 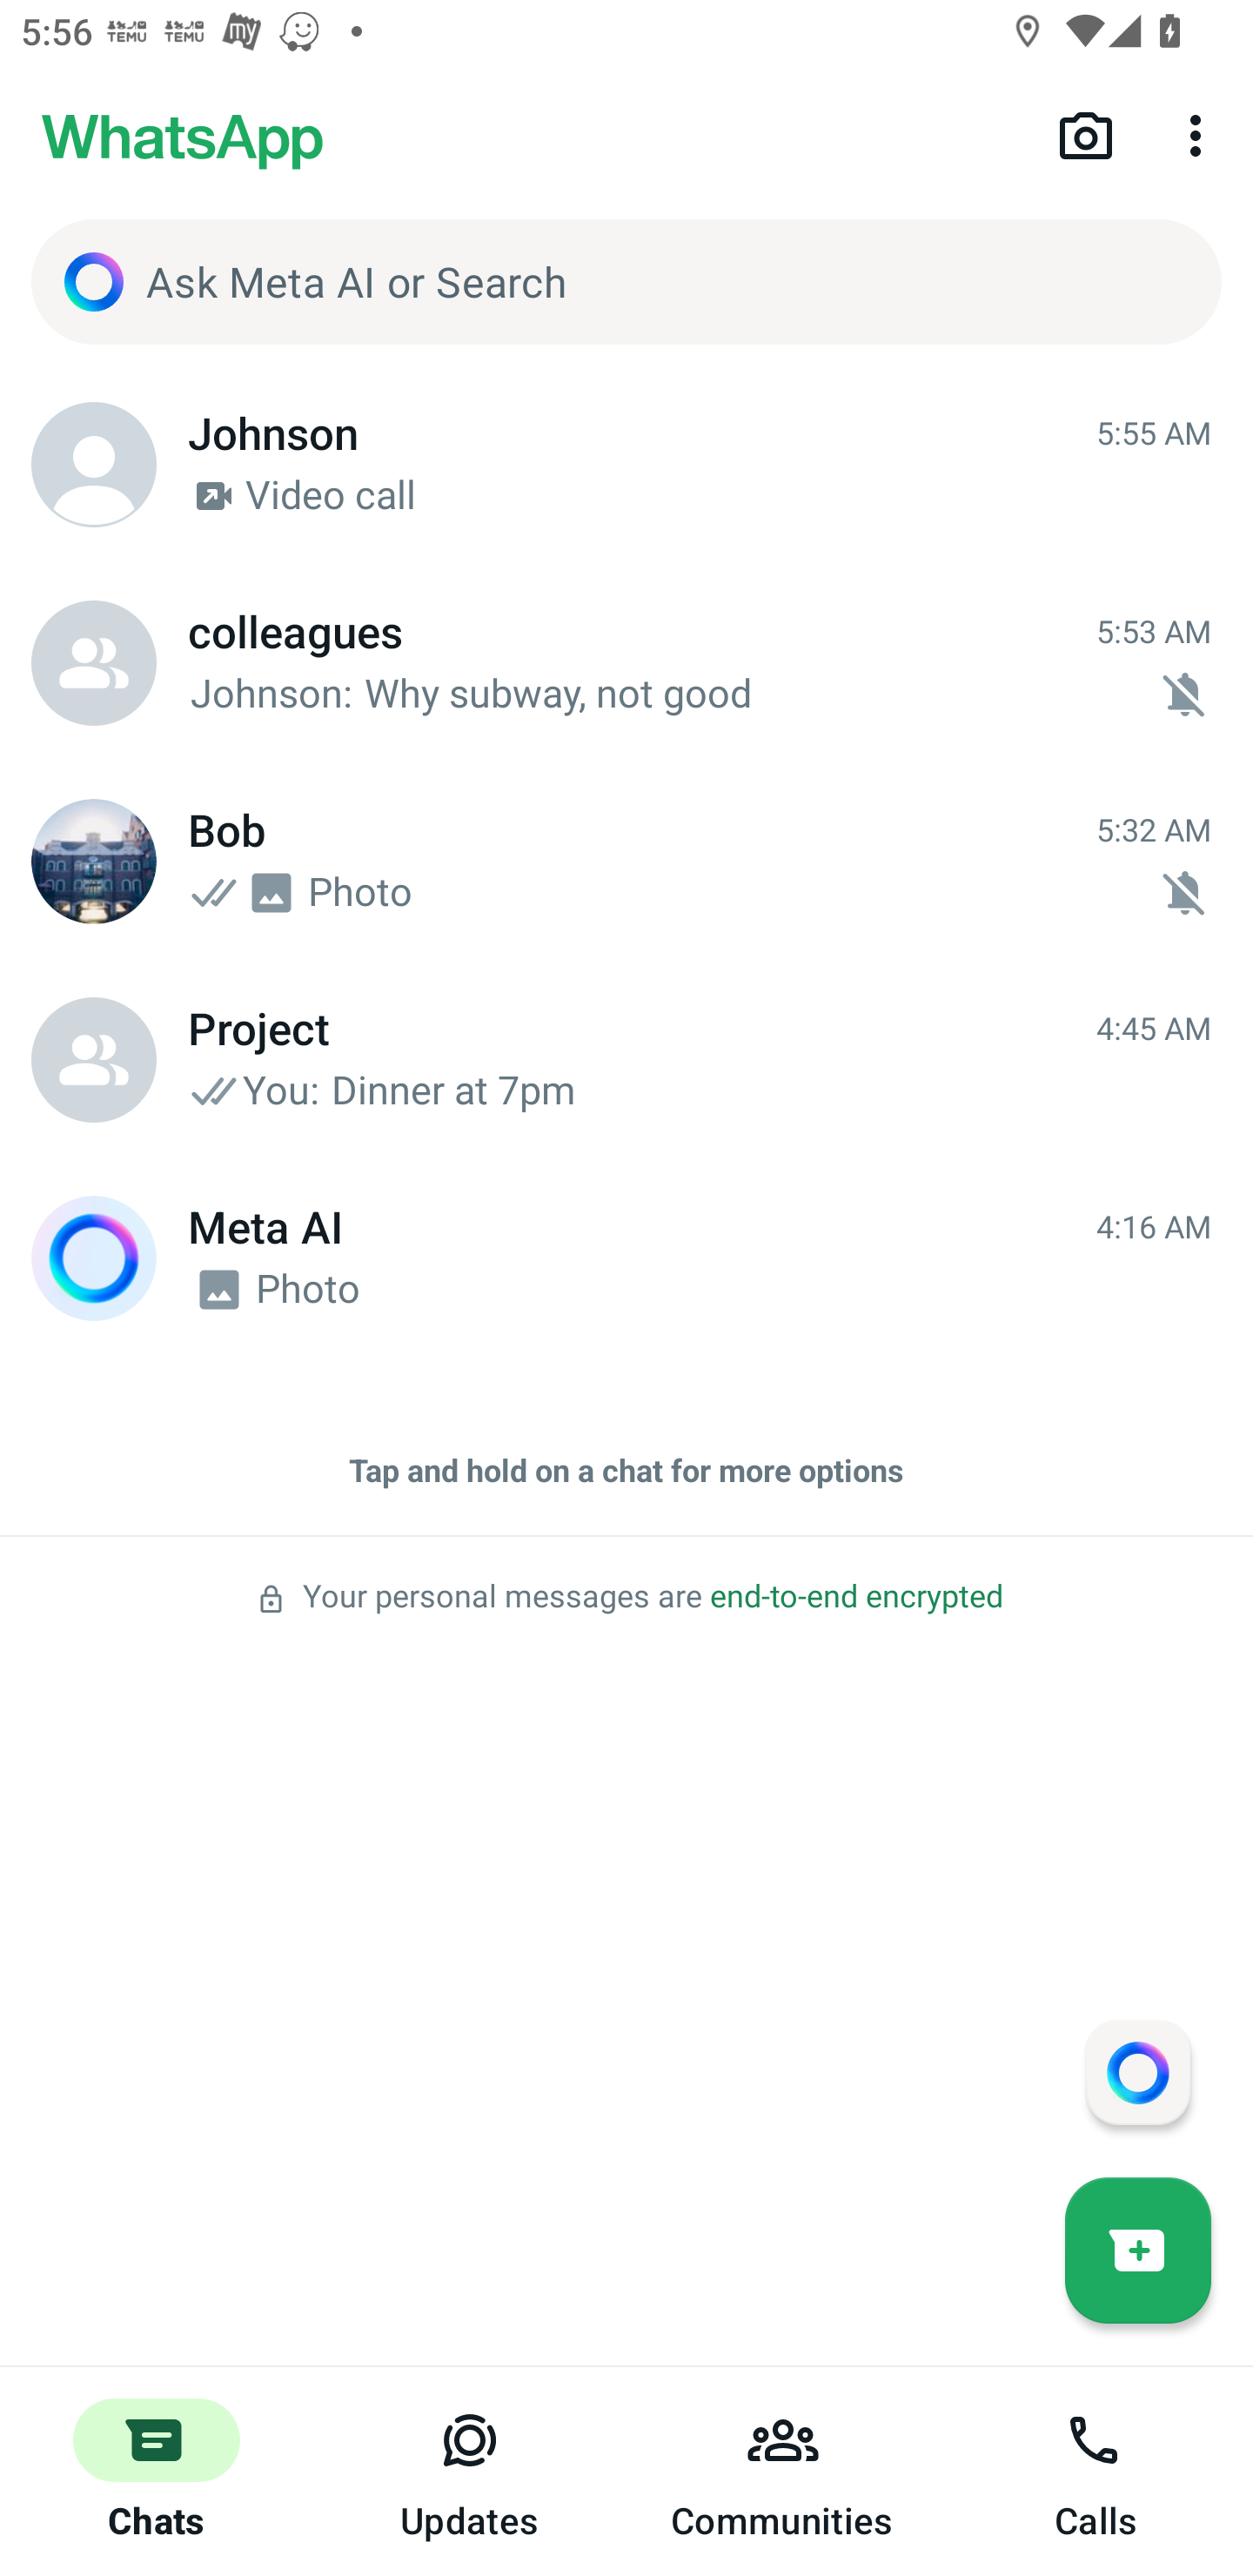 What do you see at coordinates (1137, 2071) in the screenshot?
I see `Message your assistant` at bounding box center [1137, 2071].